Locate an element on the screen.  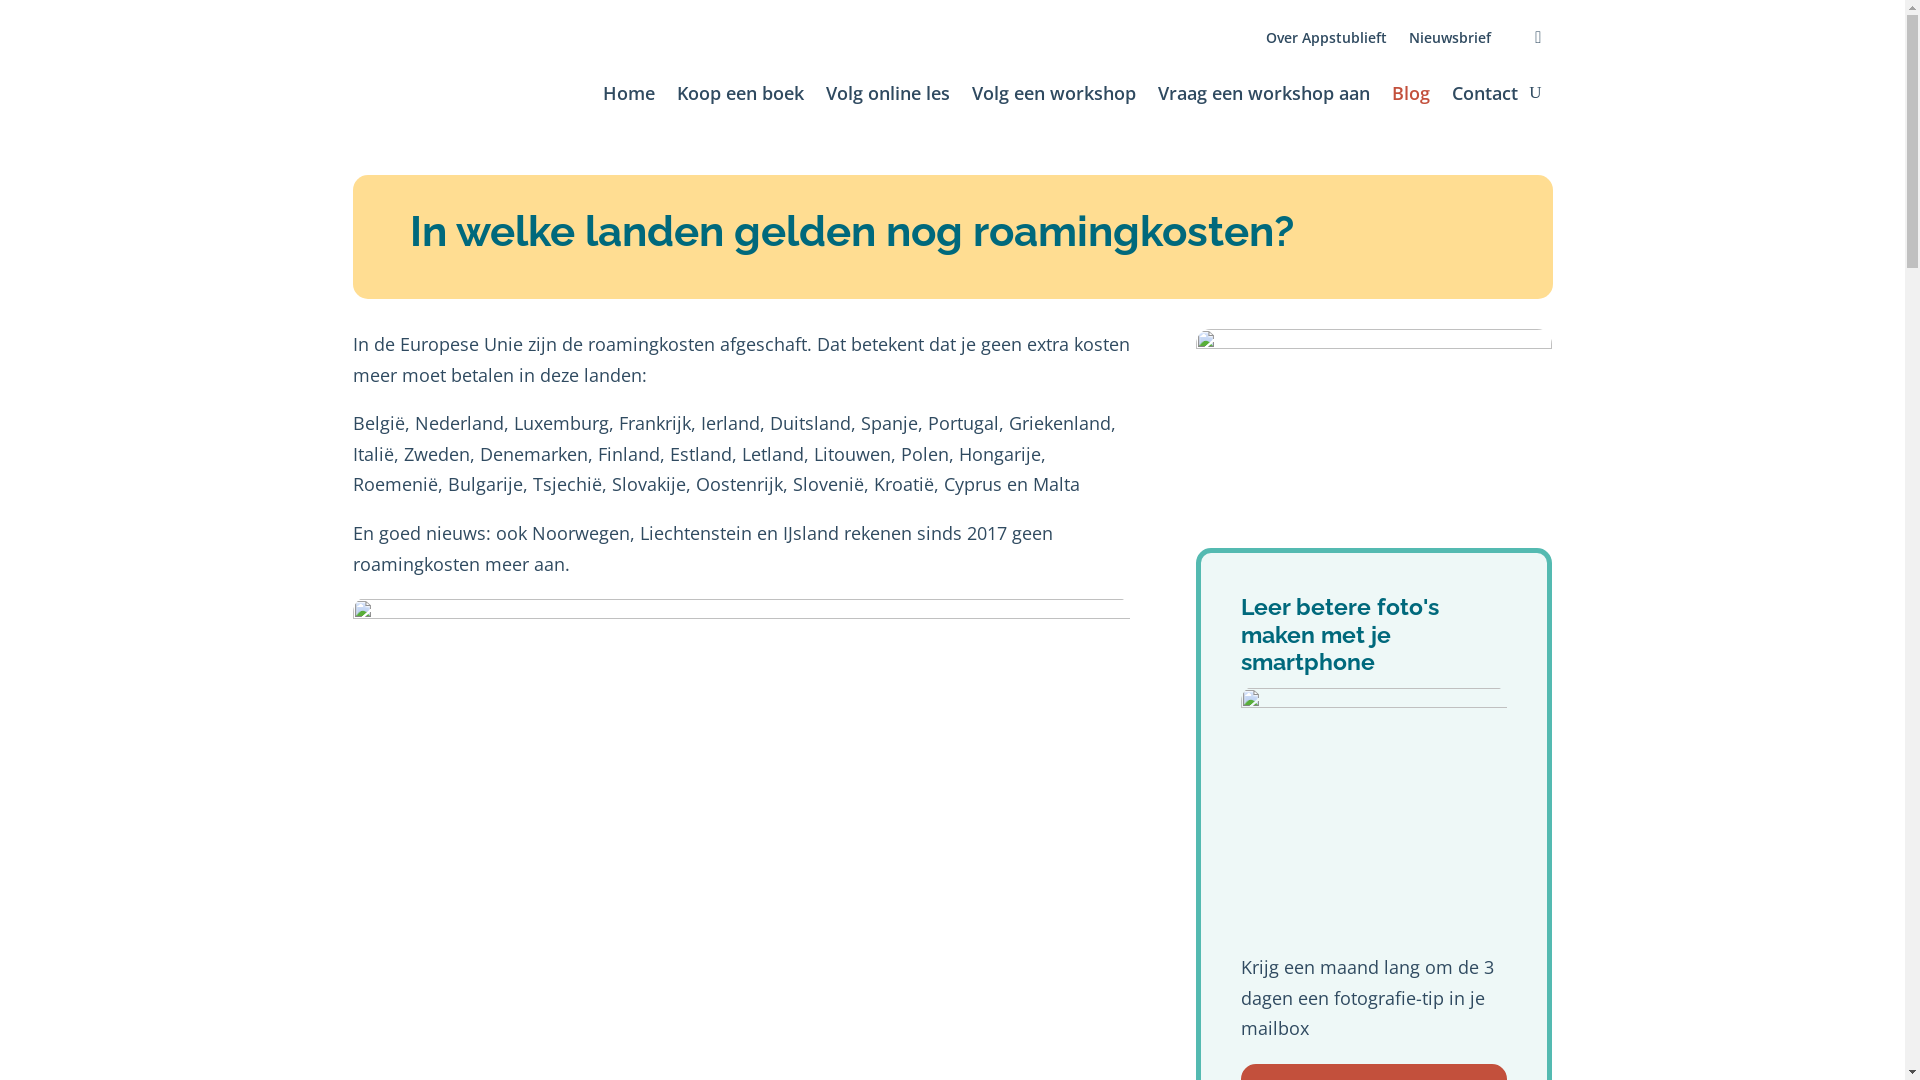
Nieuwsbrief is located at coordinates (1450, 42).